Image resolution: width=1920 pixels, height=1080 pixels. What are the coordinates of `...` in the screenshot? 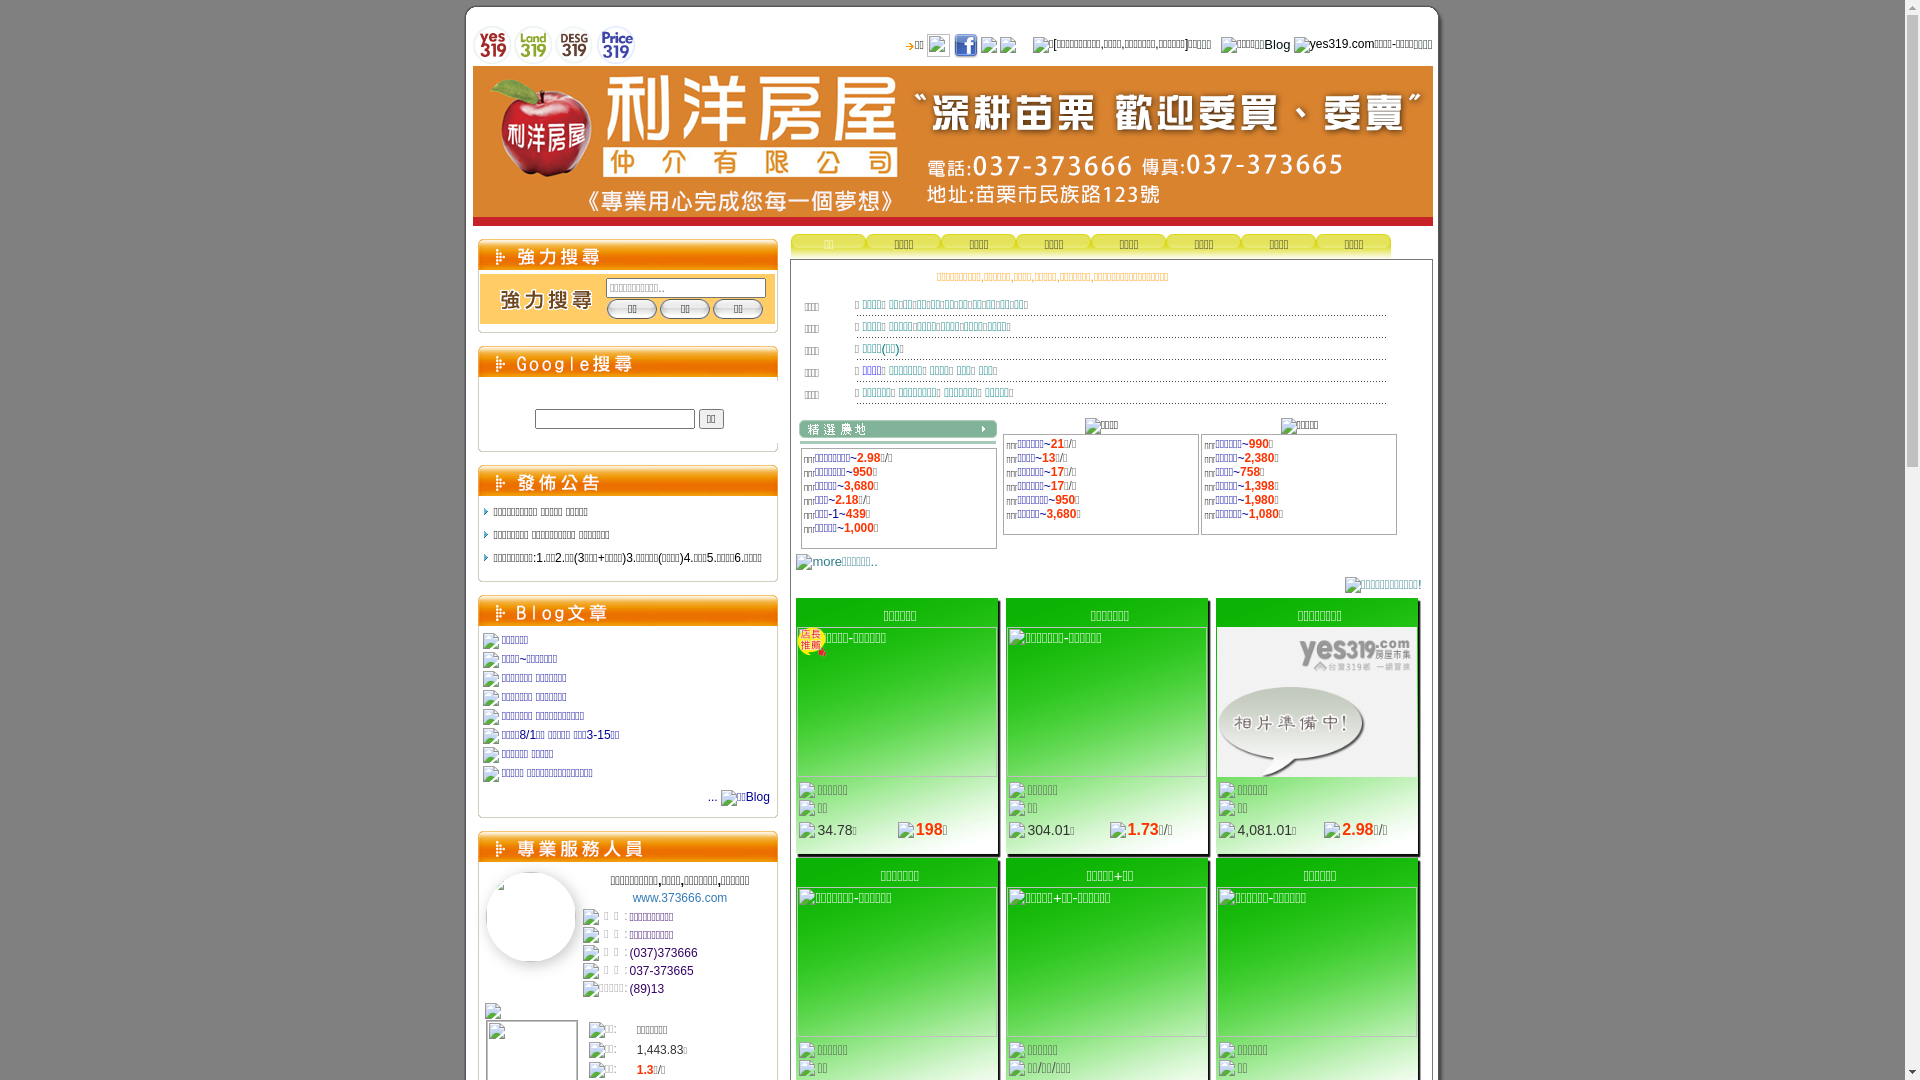 It's located at (740, 797).